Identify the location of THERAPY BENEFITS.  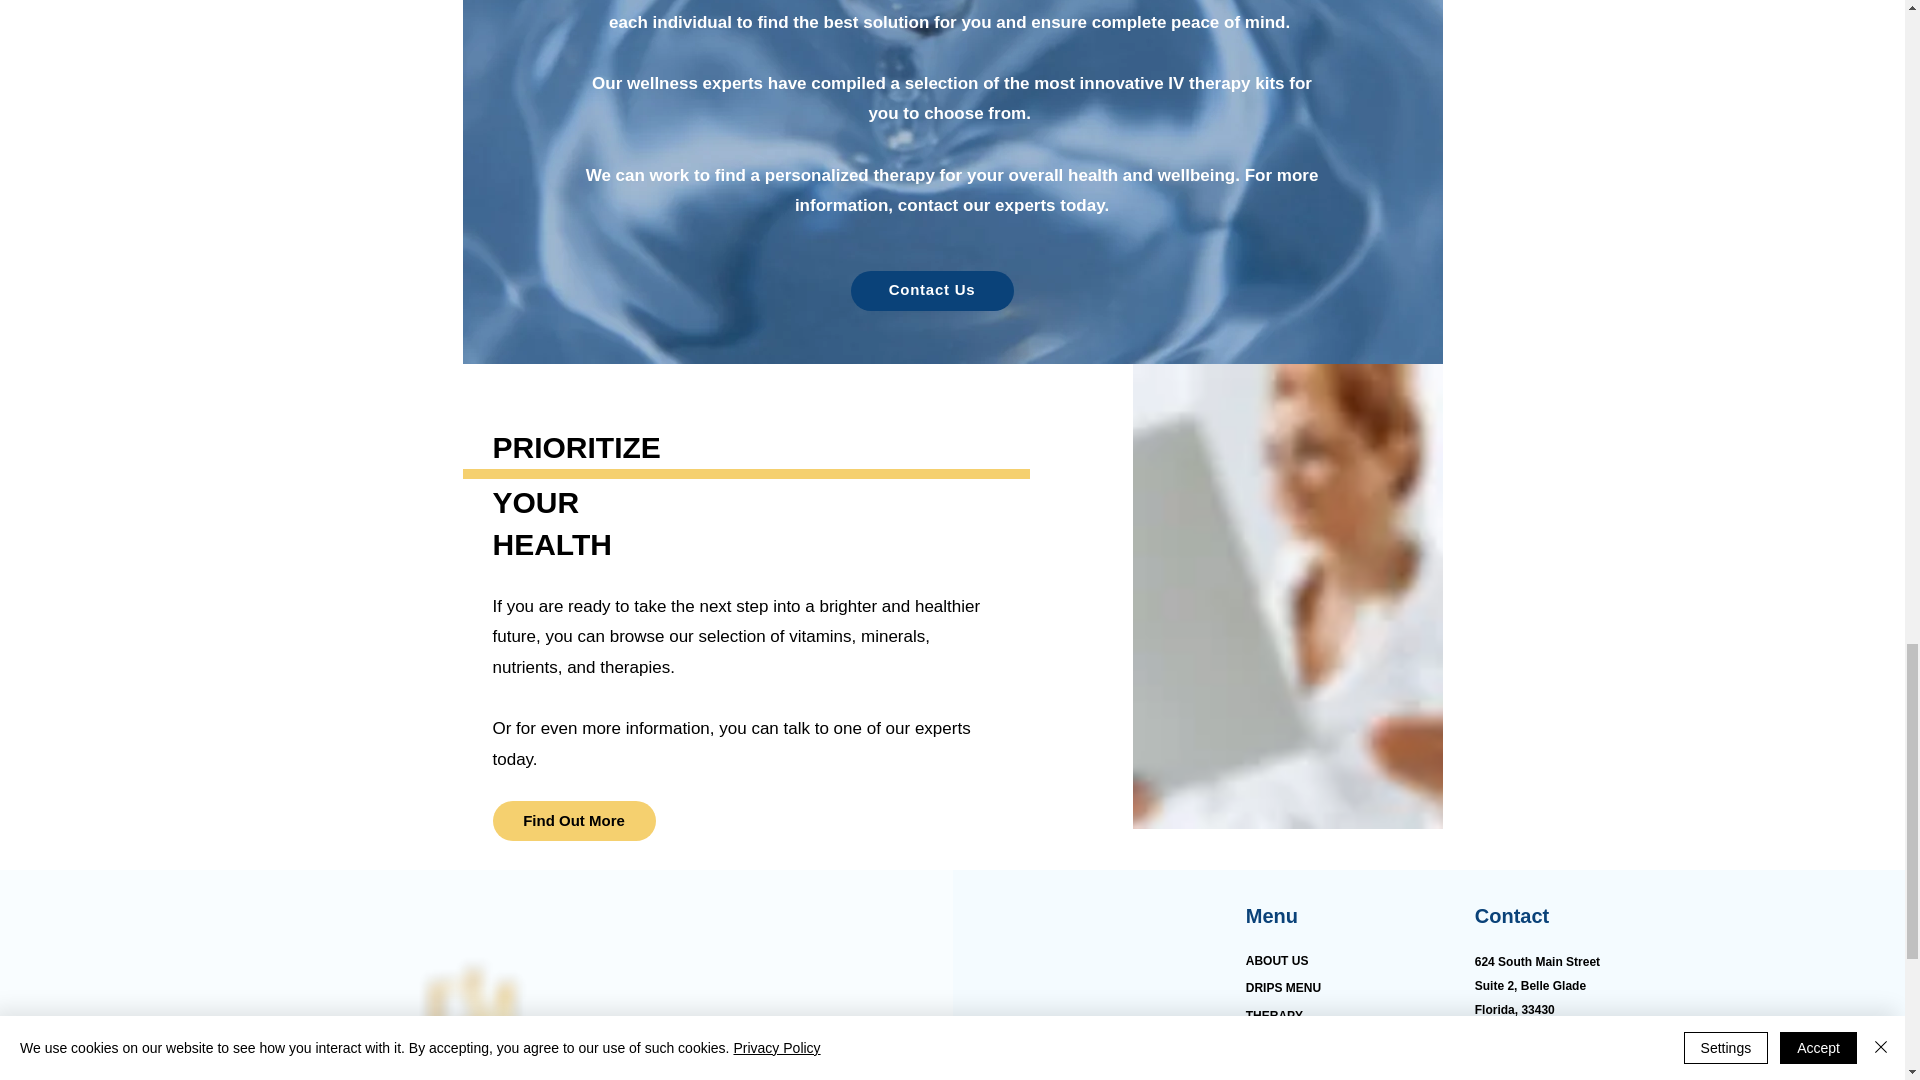
(1276, 1026).